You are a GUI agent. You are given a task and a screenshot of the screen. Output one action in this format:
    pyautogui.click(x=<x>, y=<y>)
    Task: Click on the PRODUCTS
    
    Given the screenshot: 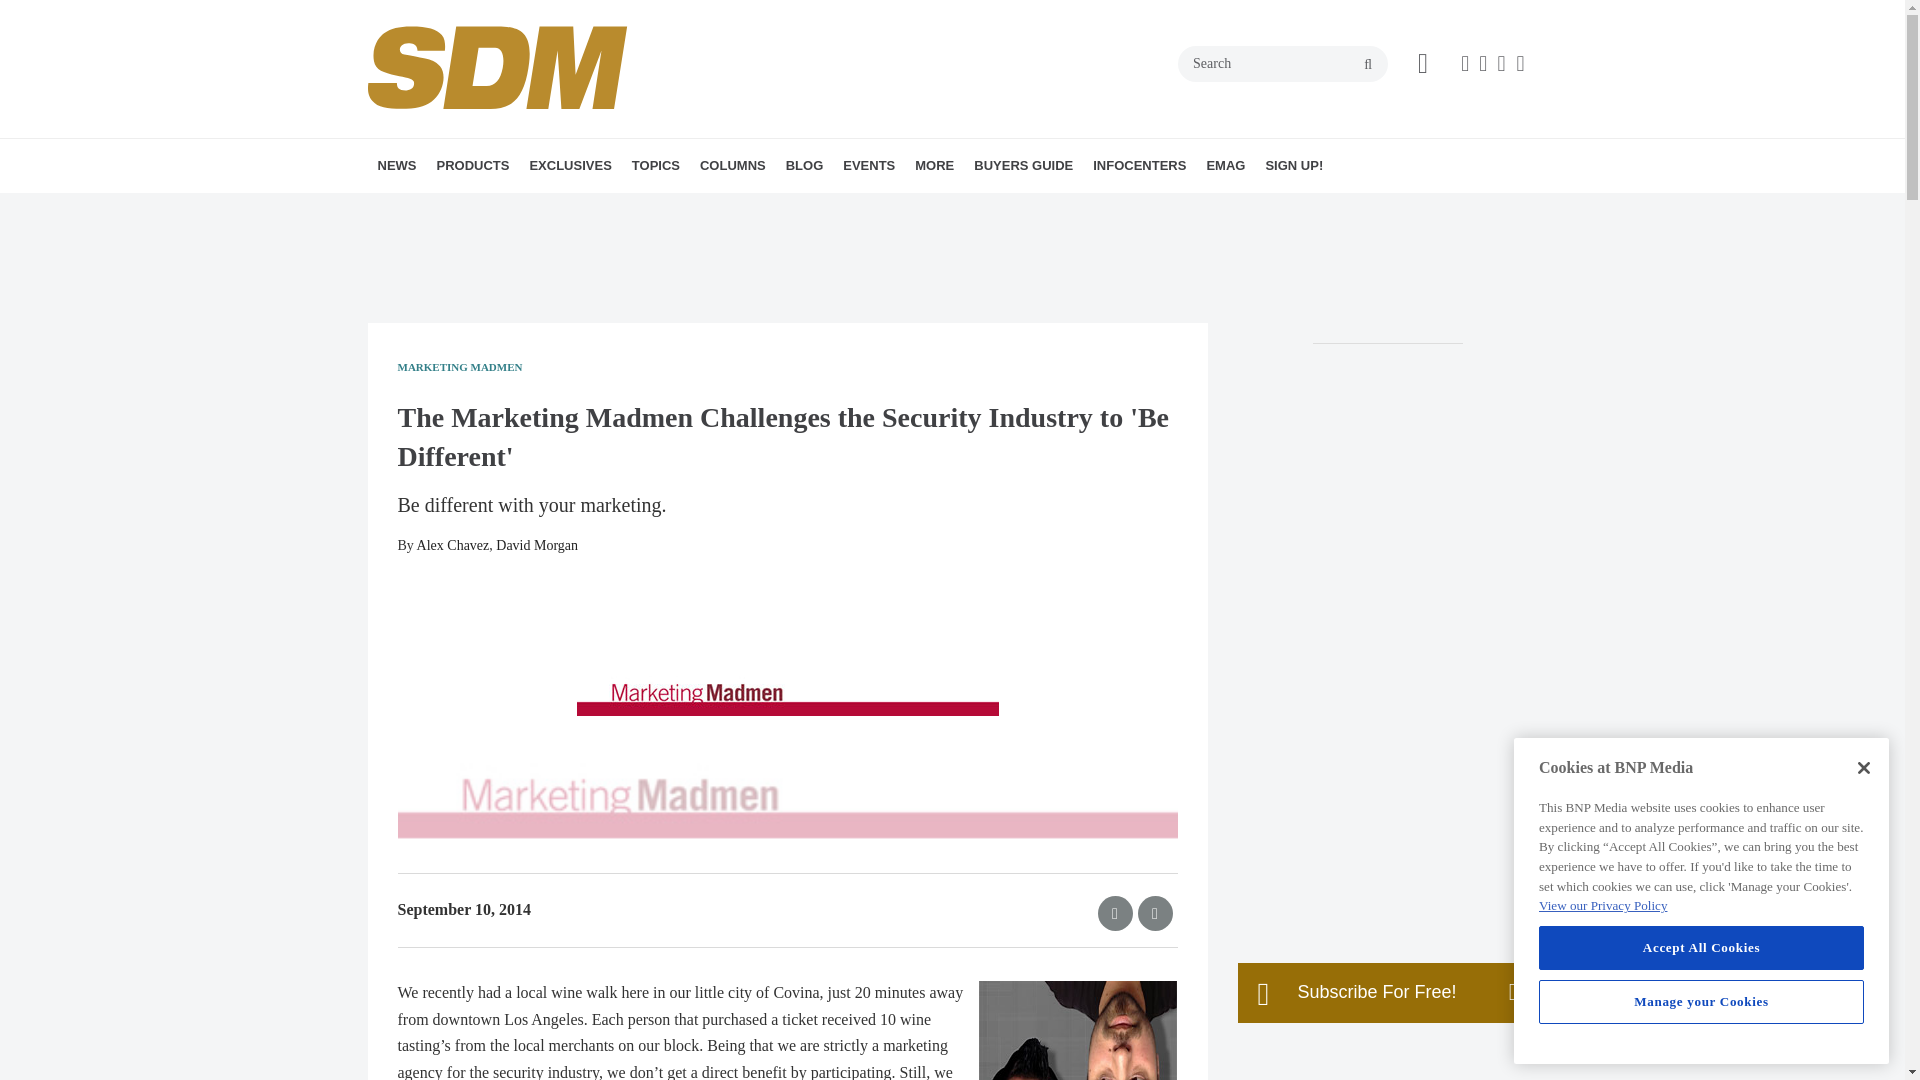 What is the action you would take?
    pyautogui.click(x=472, y=166)
    